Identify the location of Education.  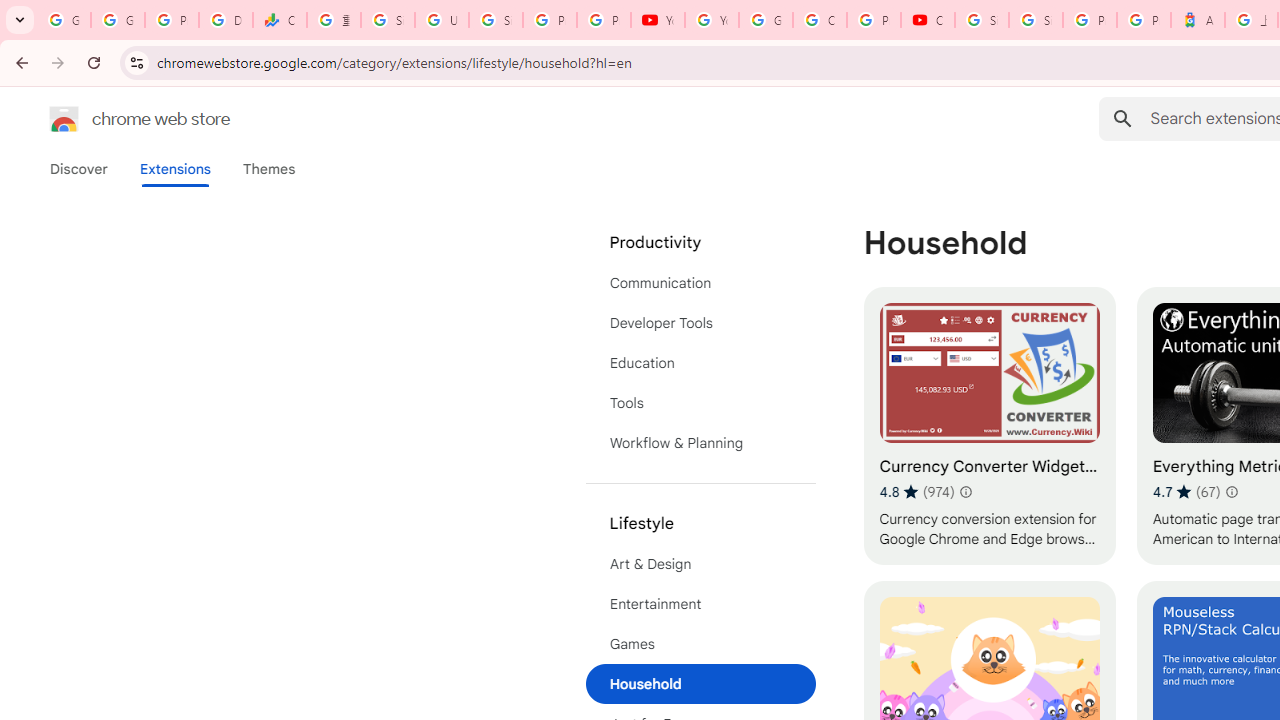
(700, 362).